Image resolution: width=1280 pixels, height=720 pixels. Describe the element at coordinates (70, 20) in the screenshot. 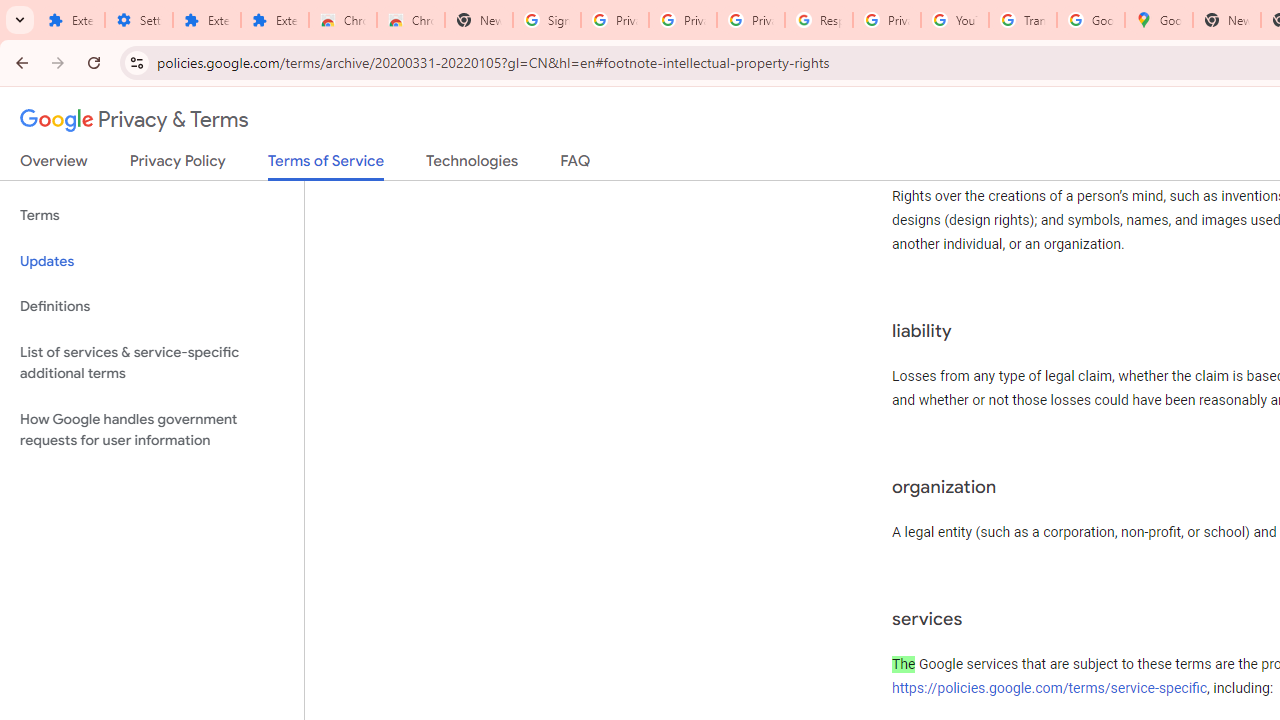

I see `Extensions` at that location.